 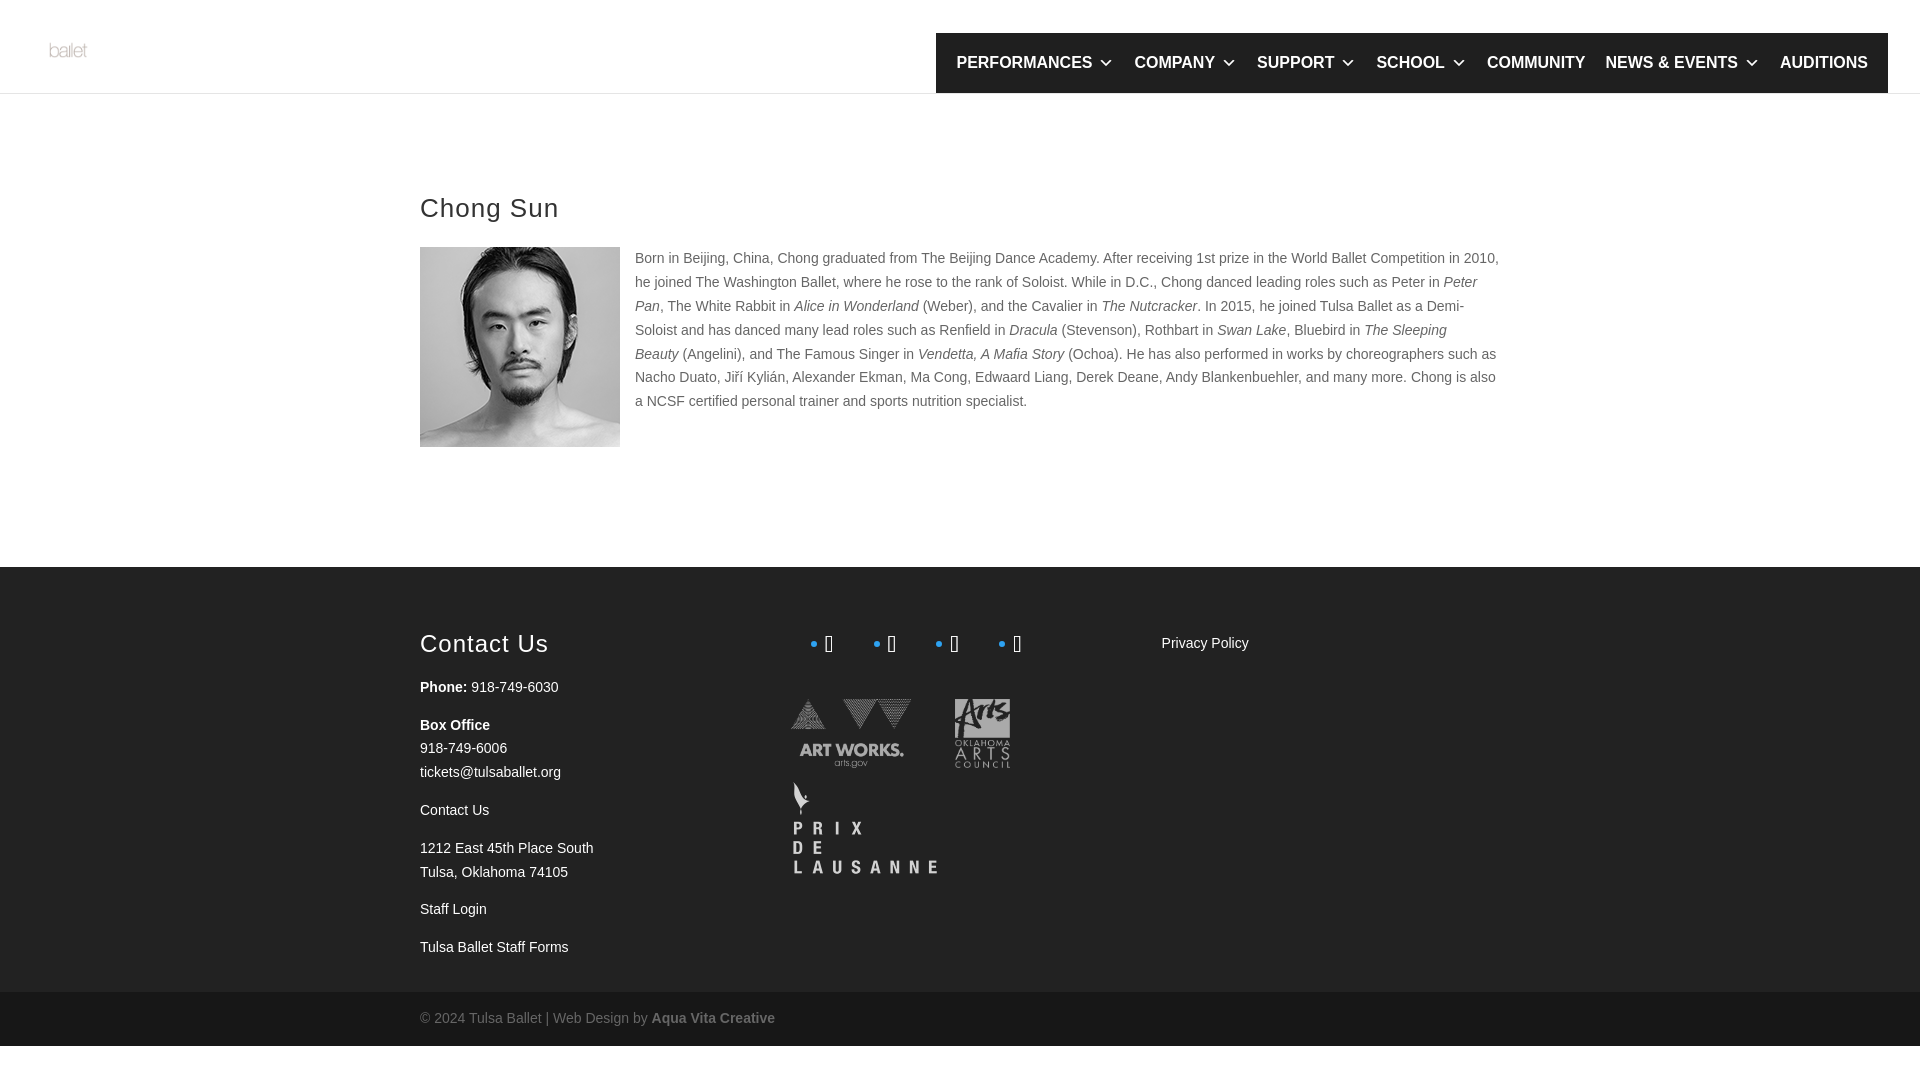 What do you see at coordinates (494, 946) in the screenshot?
I see `Tulsa Ballet Staff Forms` at bounding box center [494, 946].